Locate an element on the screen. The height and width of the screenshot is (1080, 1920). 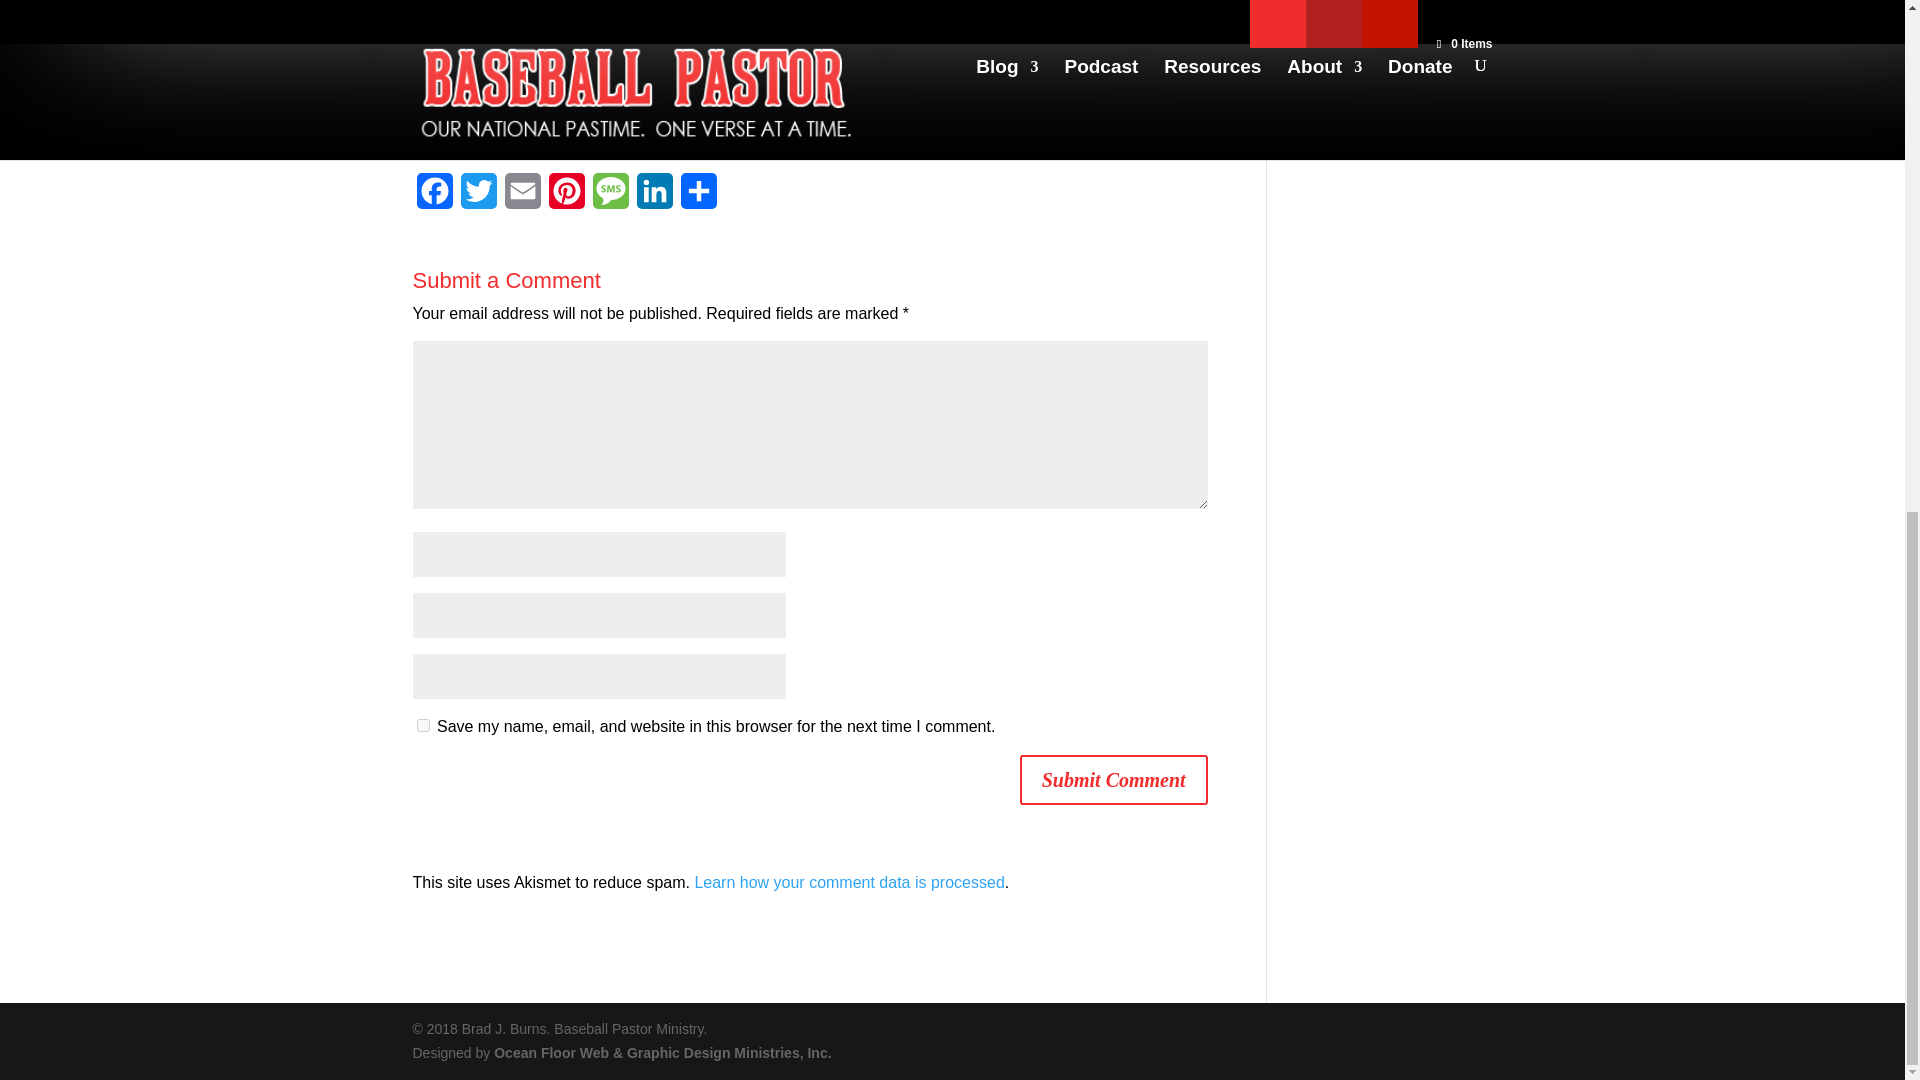
Submit Comment is located at coordinates (1113, 779).